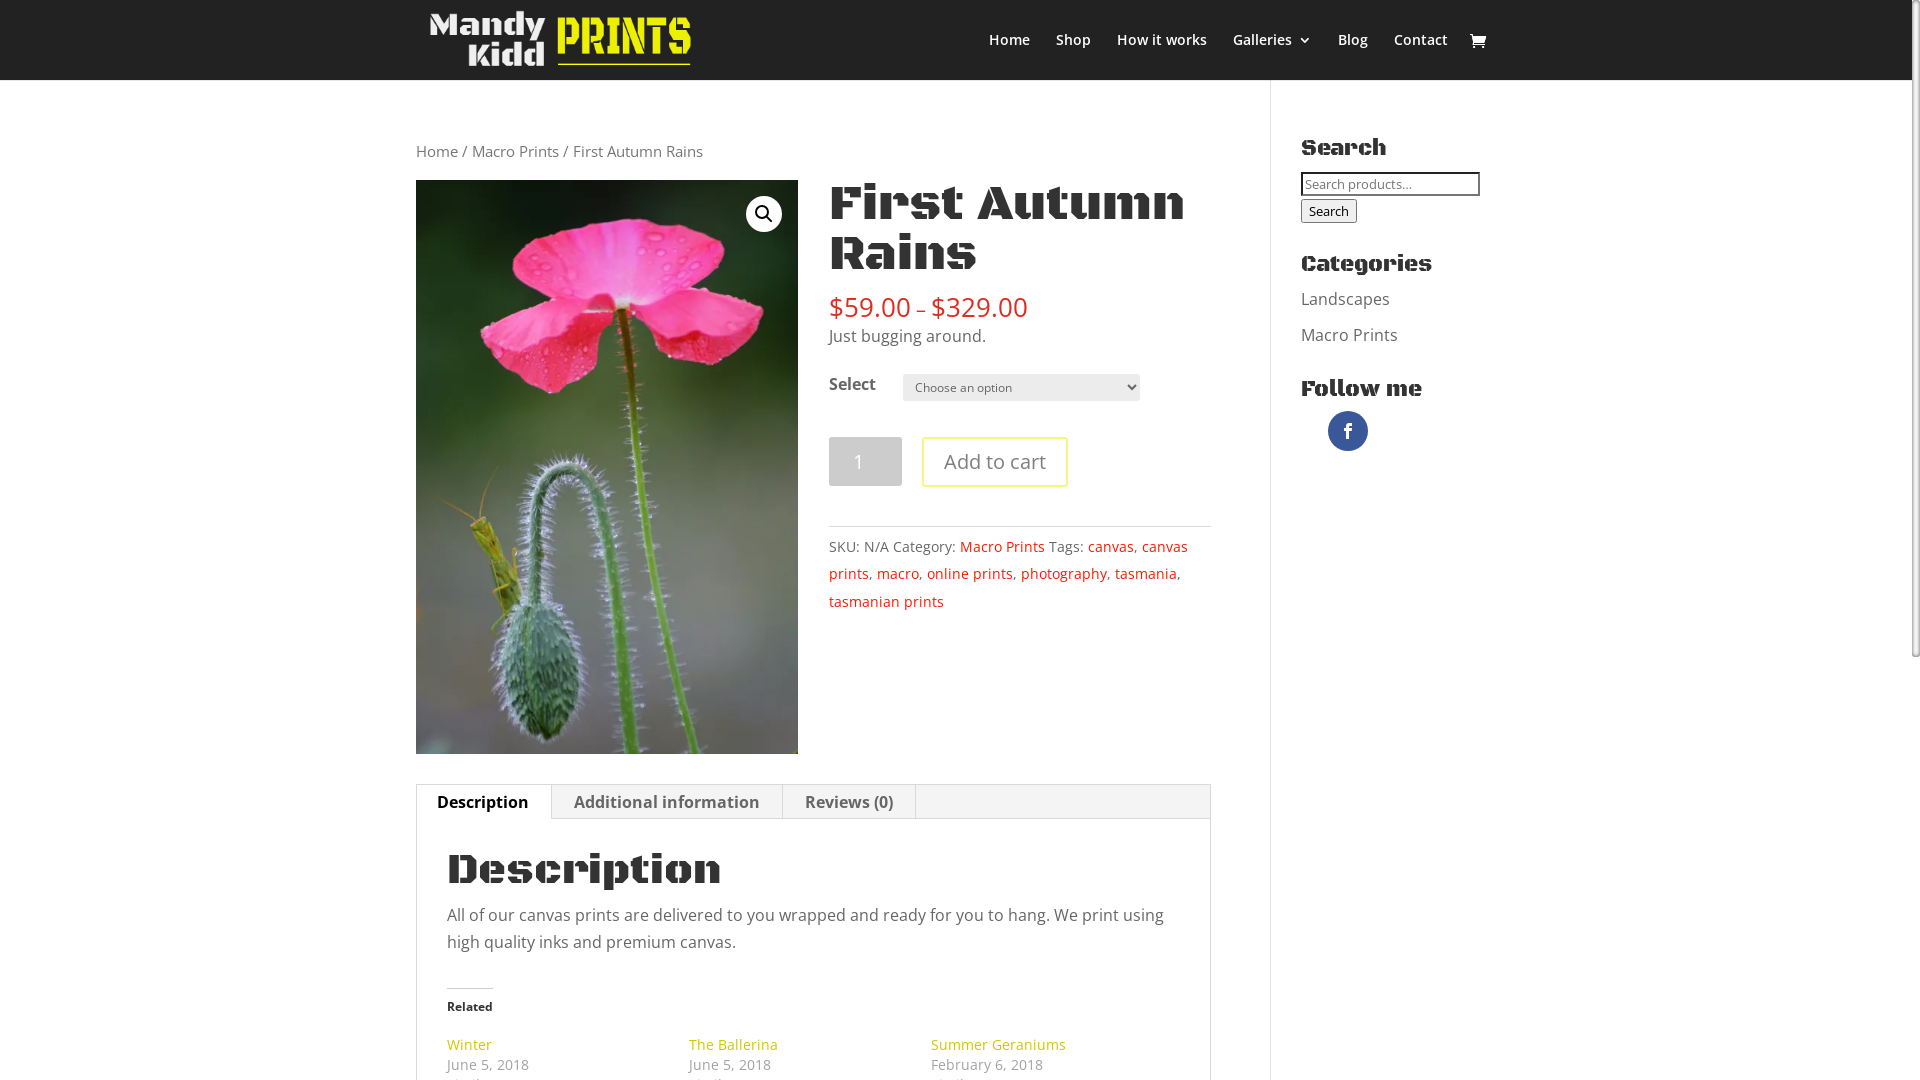 This screenshot has width=1920, height=1080. I want to click on Landscapes, so click(1346, 299).